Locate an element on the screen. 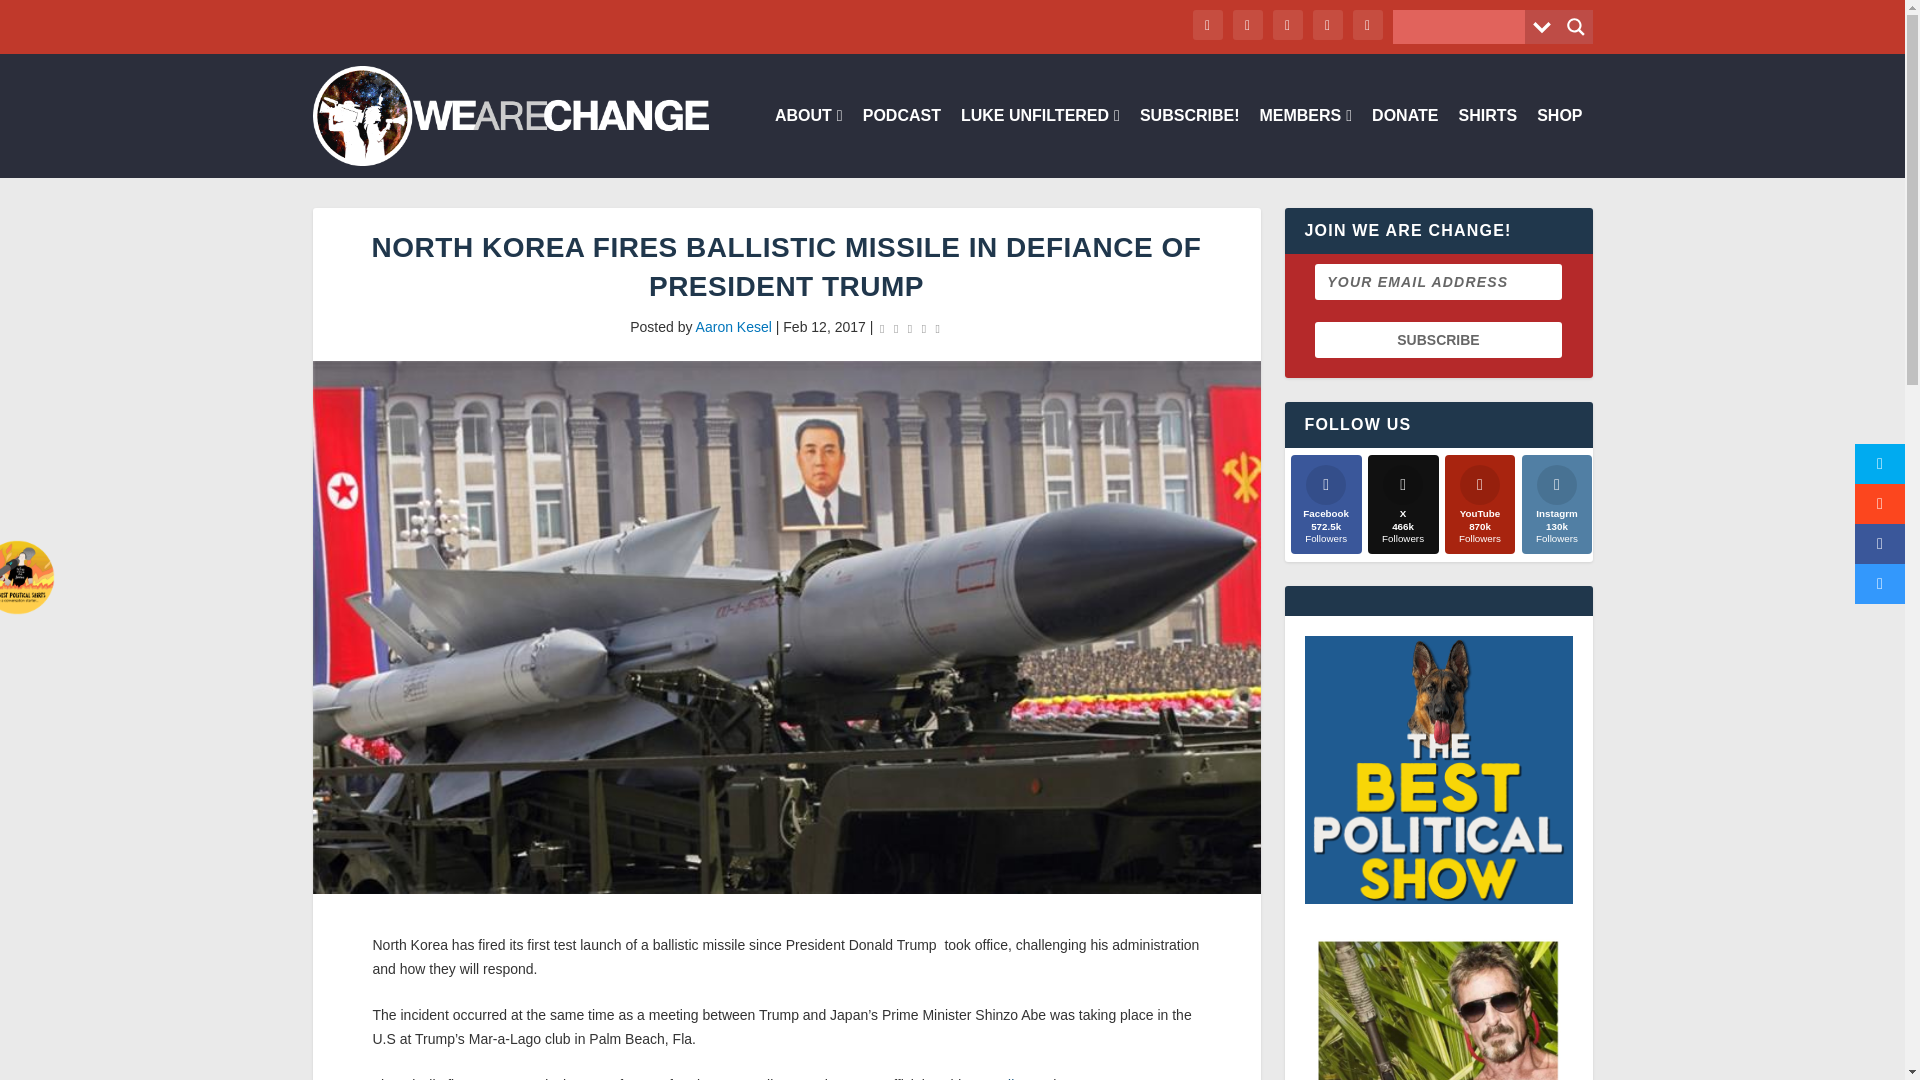 The width and height of the screenshot is (1920, 1080). ABOUT is located at coordinates (808, 143).